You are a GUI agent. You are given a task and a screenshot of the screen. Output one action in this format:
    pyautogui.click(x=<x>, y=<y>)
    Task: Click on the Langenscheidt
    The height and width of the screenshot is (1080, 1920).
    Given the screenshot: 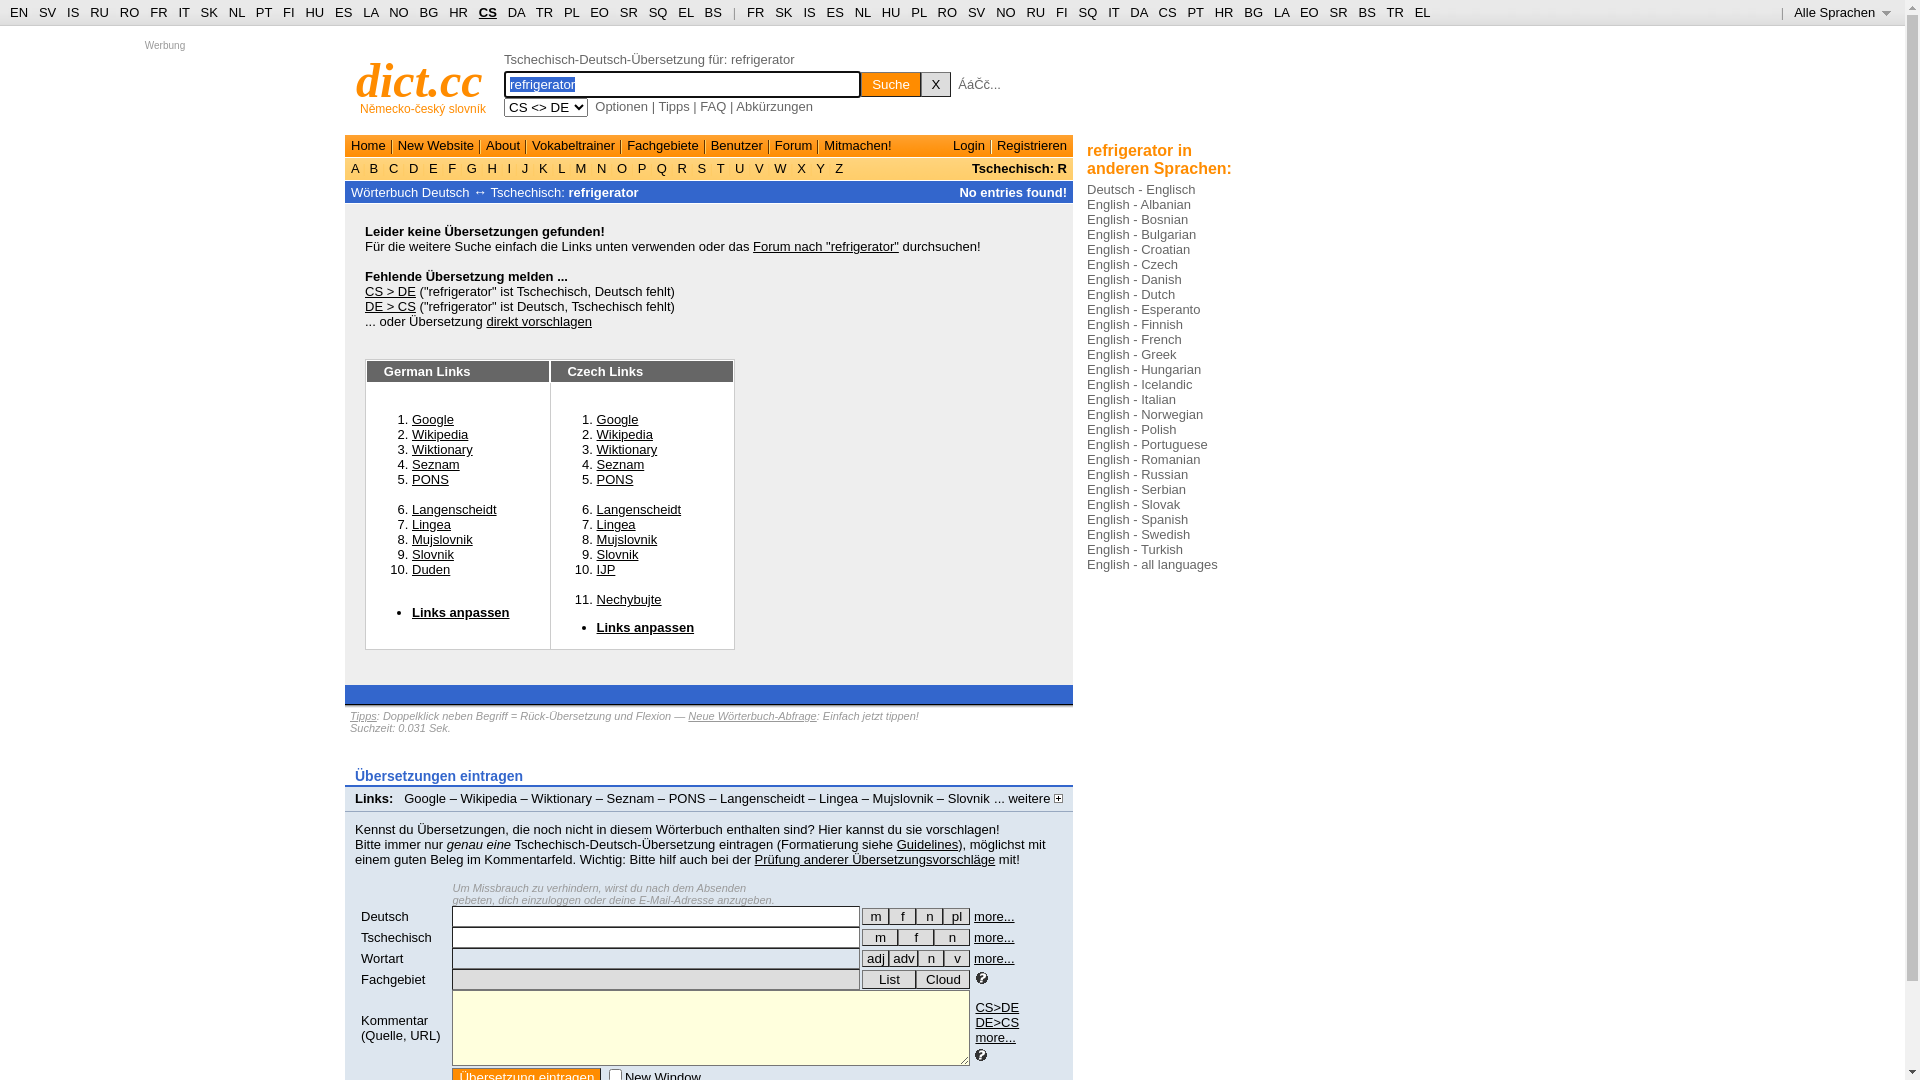 What is the action you would take?
    pyautogui.click(x=762, y=798)
    